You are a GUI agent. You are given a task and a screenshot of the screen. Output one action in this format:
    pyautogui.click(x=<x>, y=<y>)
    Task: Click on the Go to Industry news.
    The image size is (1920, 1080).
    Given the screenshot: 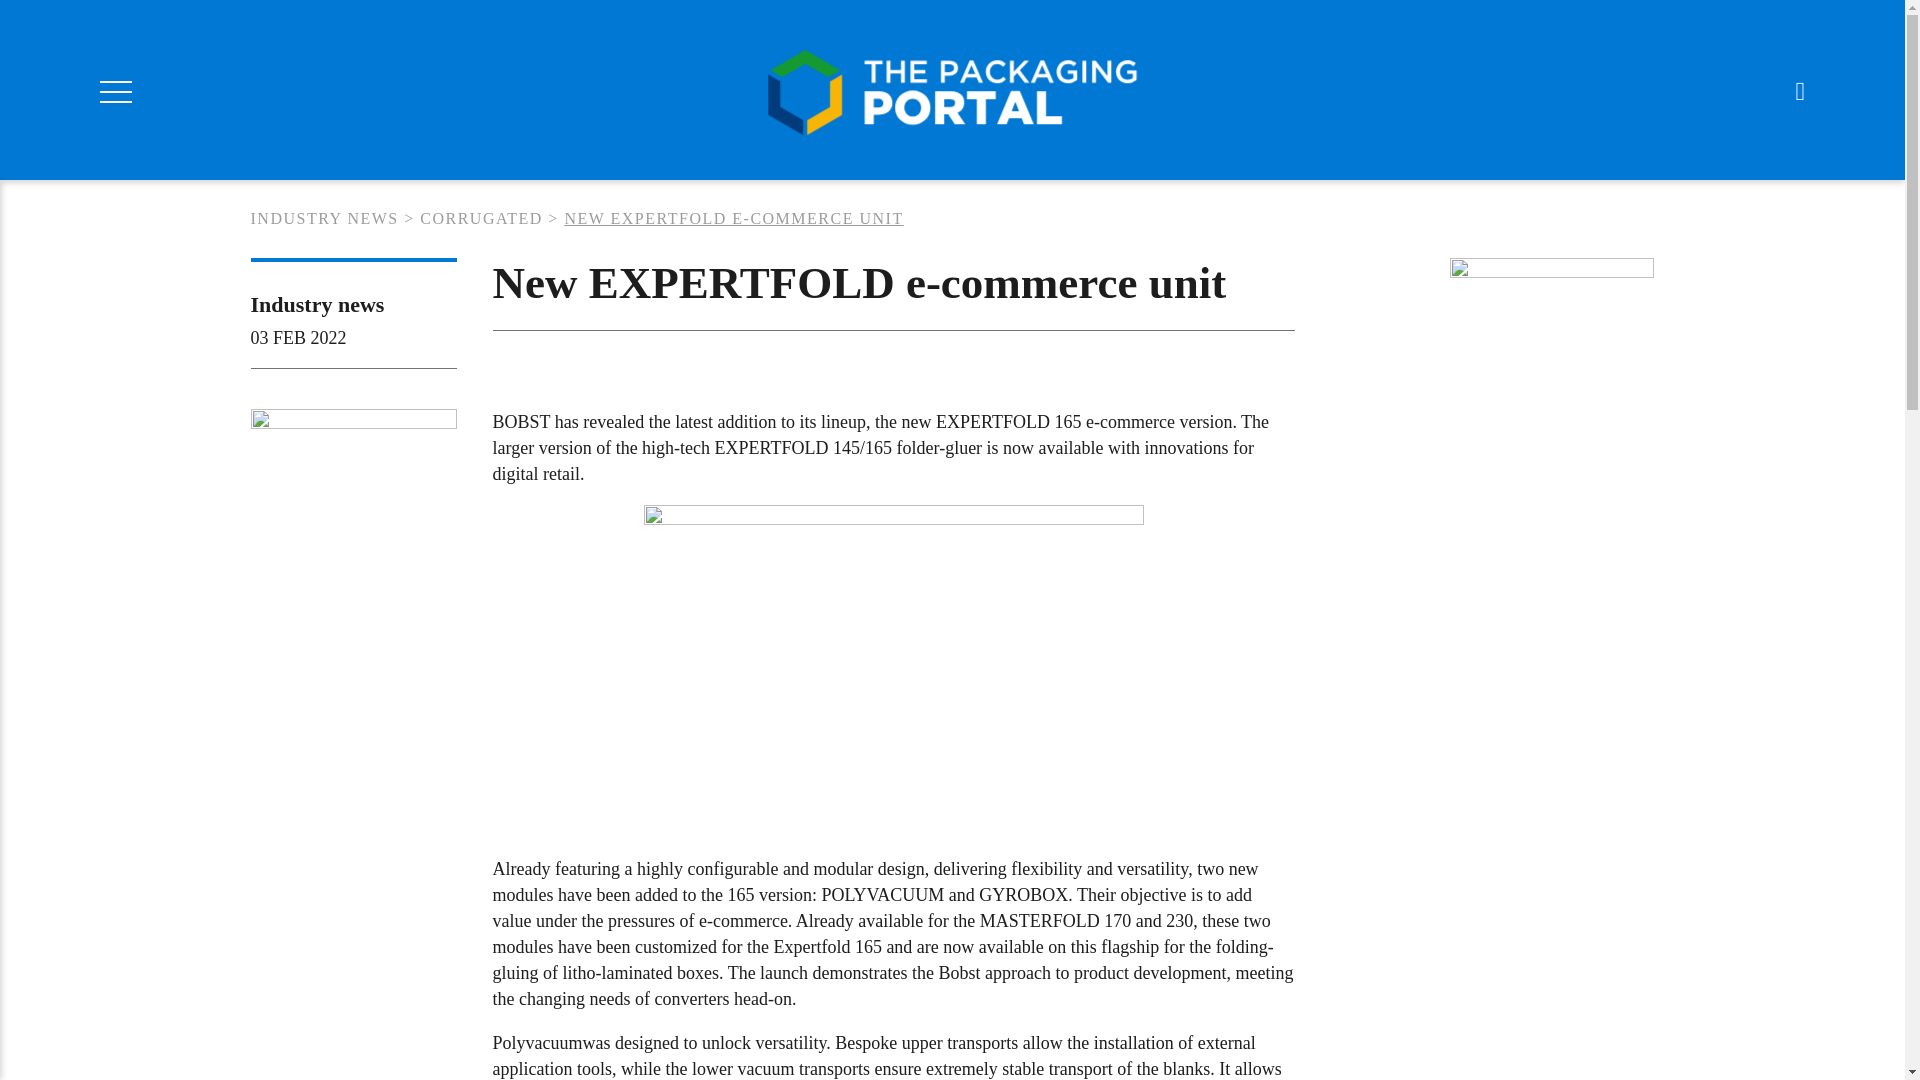 What is the action you would take?
    pyautogui.click(x=323, y=218)
    